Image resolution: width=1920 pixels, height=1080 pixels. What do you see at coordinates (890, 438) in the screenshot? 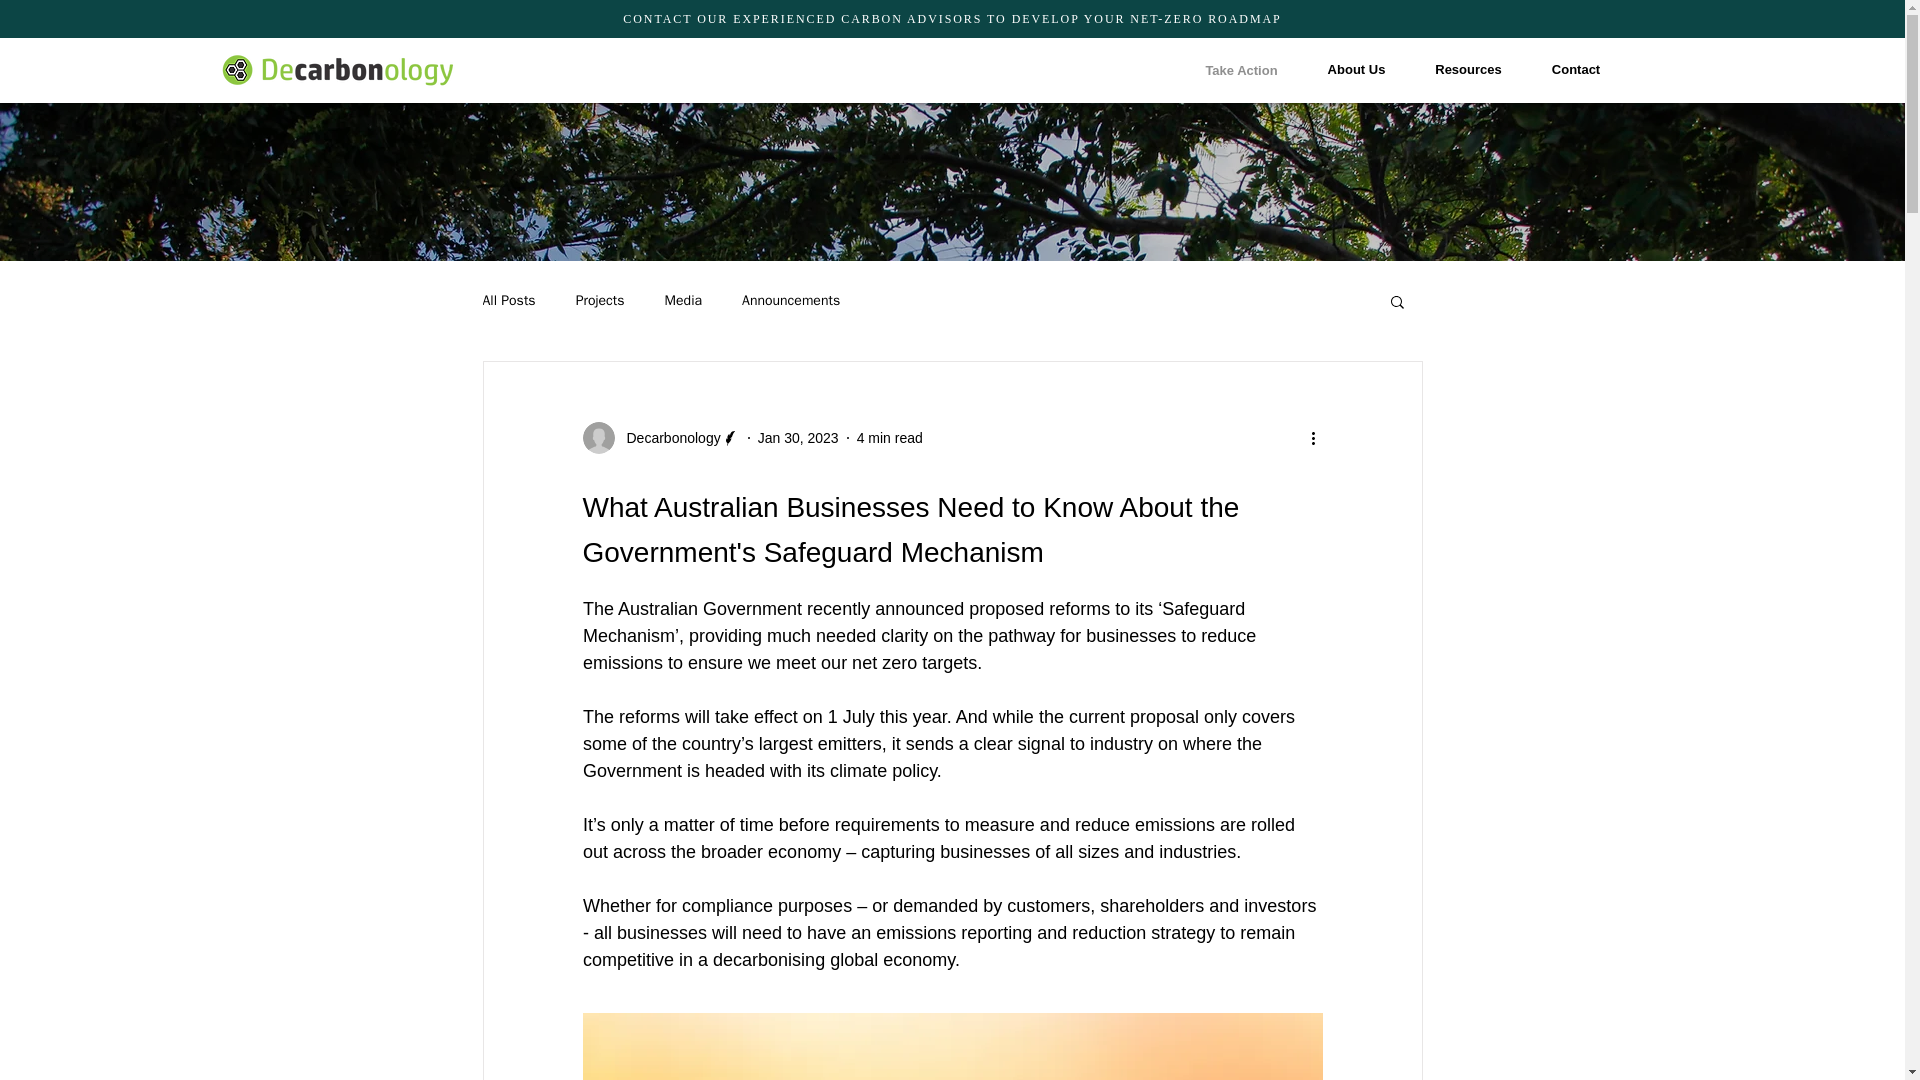
I see `4 min read` at bounding box center [890, 438].